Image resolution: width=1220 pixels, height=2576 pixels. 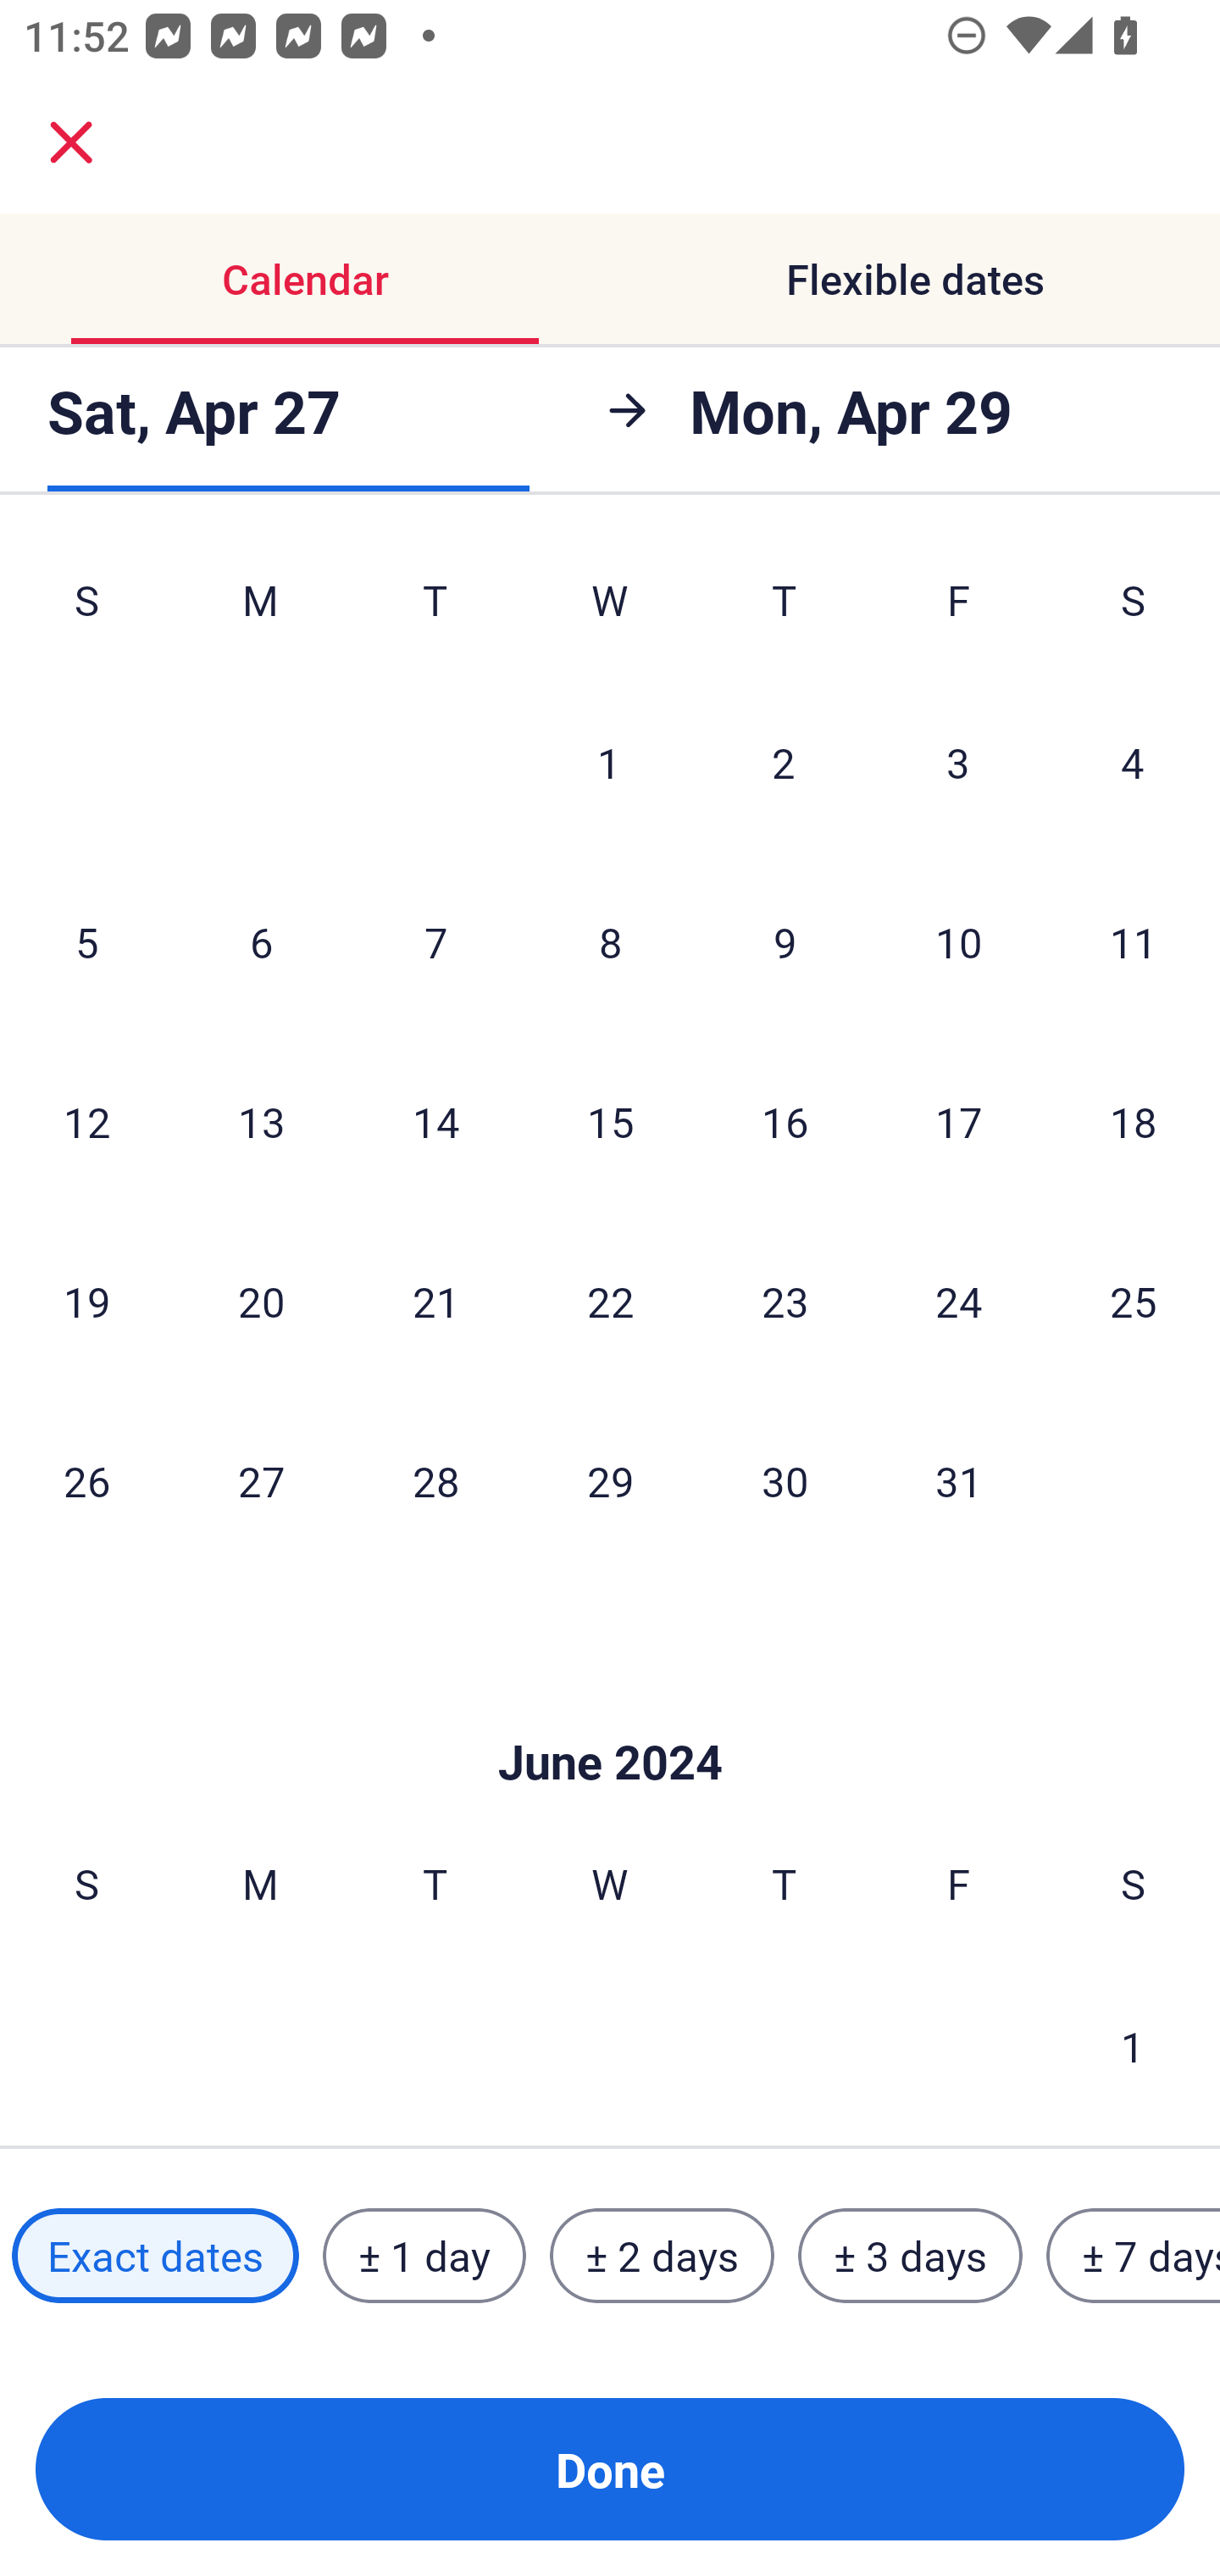 What do you see at coordinates (1134, 1300) in the screenshot?
I see `25 Saturday, May 25, 2024` at bounding box center [1134, 1300].